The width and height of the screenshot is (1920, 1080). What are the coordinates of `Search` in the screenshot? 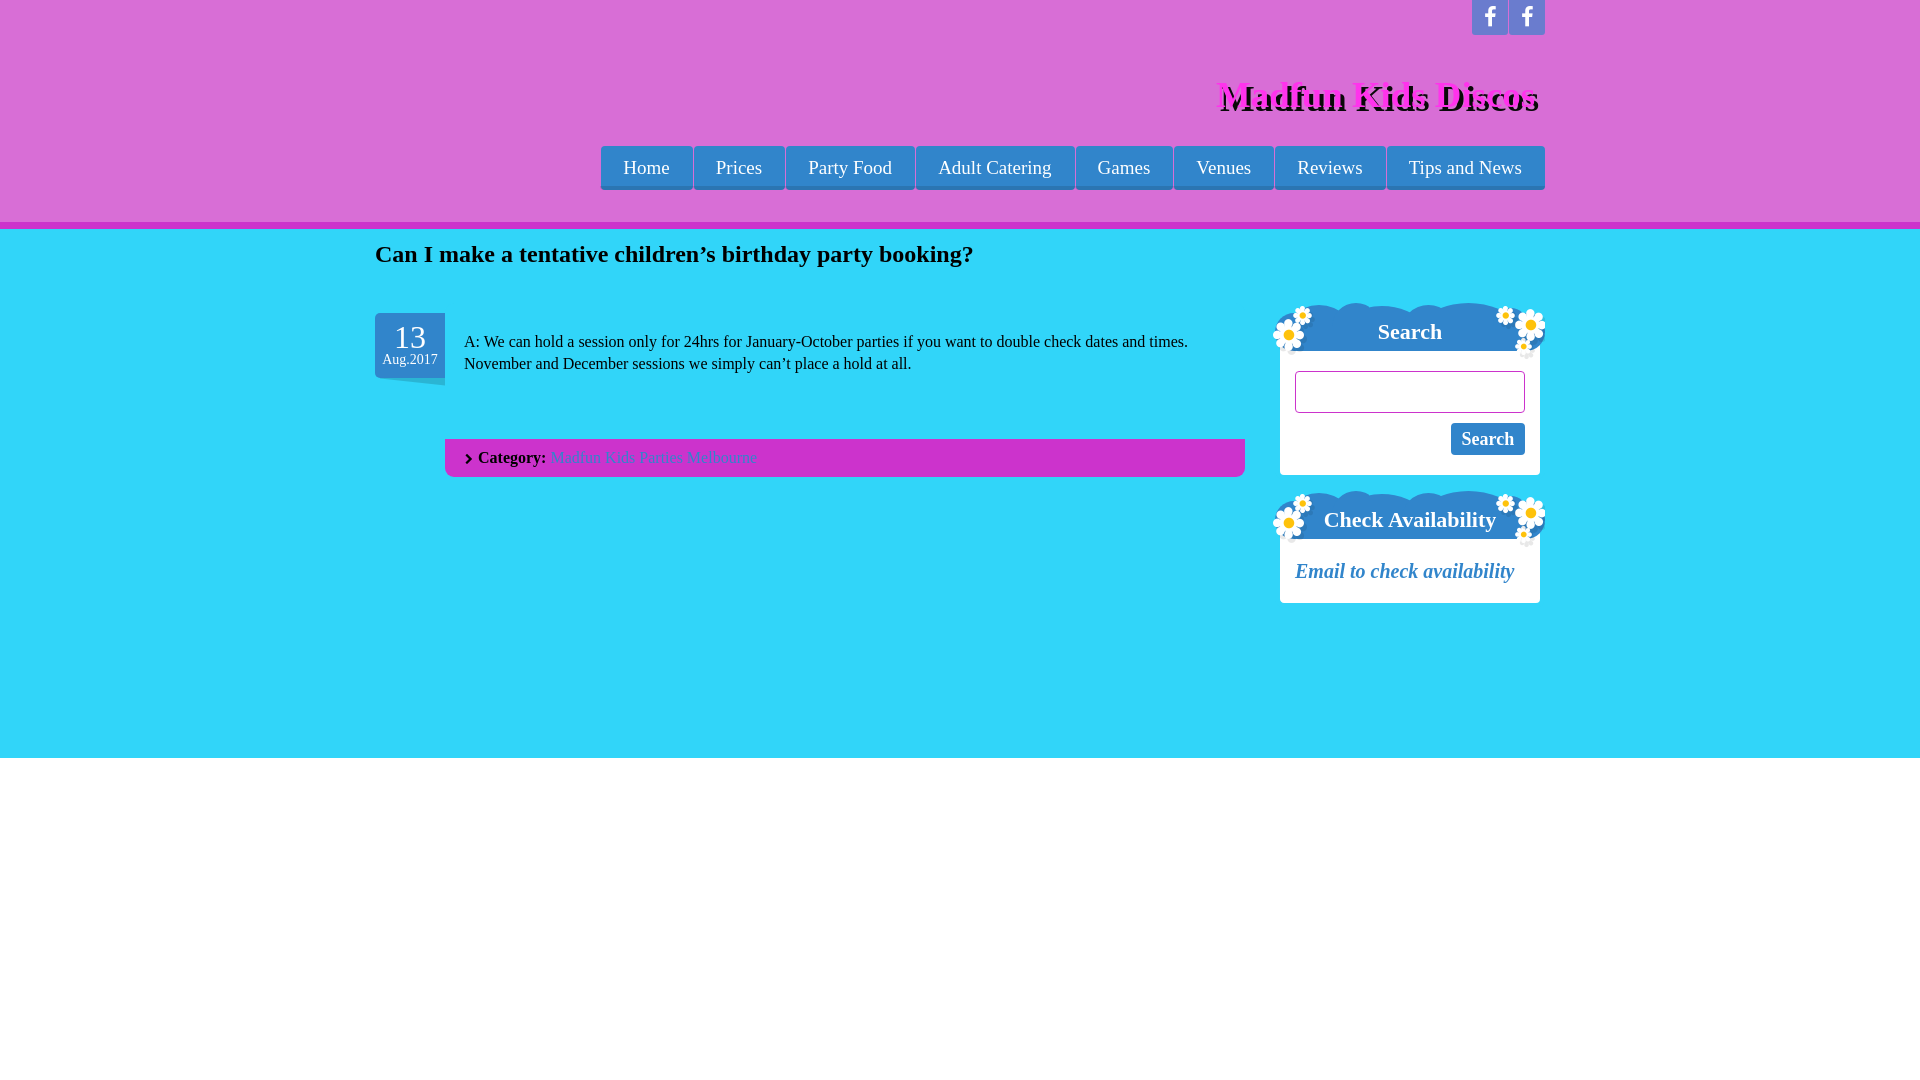 It's located at (1488, 439).